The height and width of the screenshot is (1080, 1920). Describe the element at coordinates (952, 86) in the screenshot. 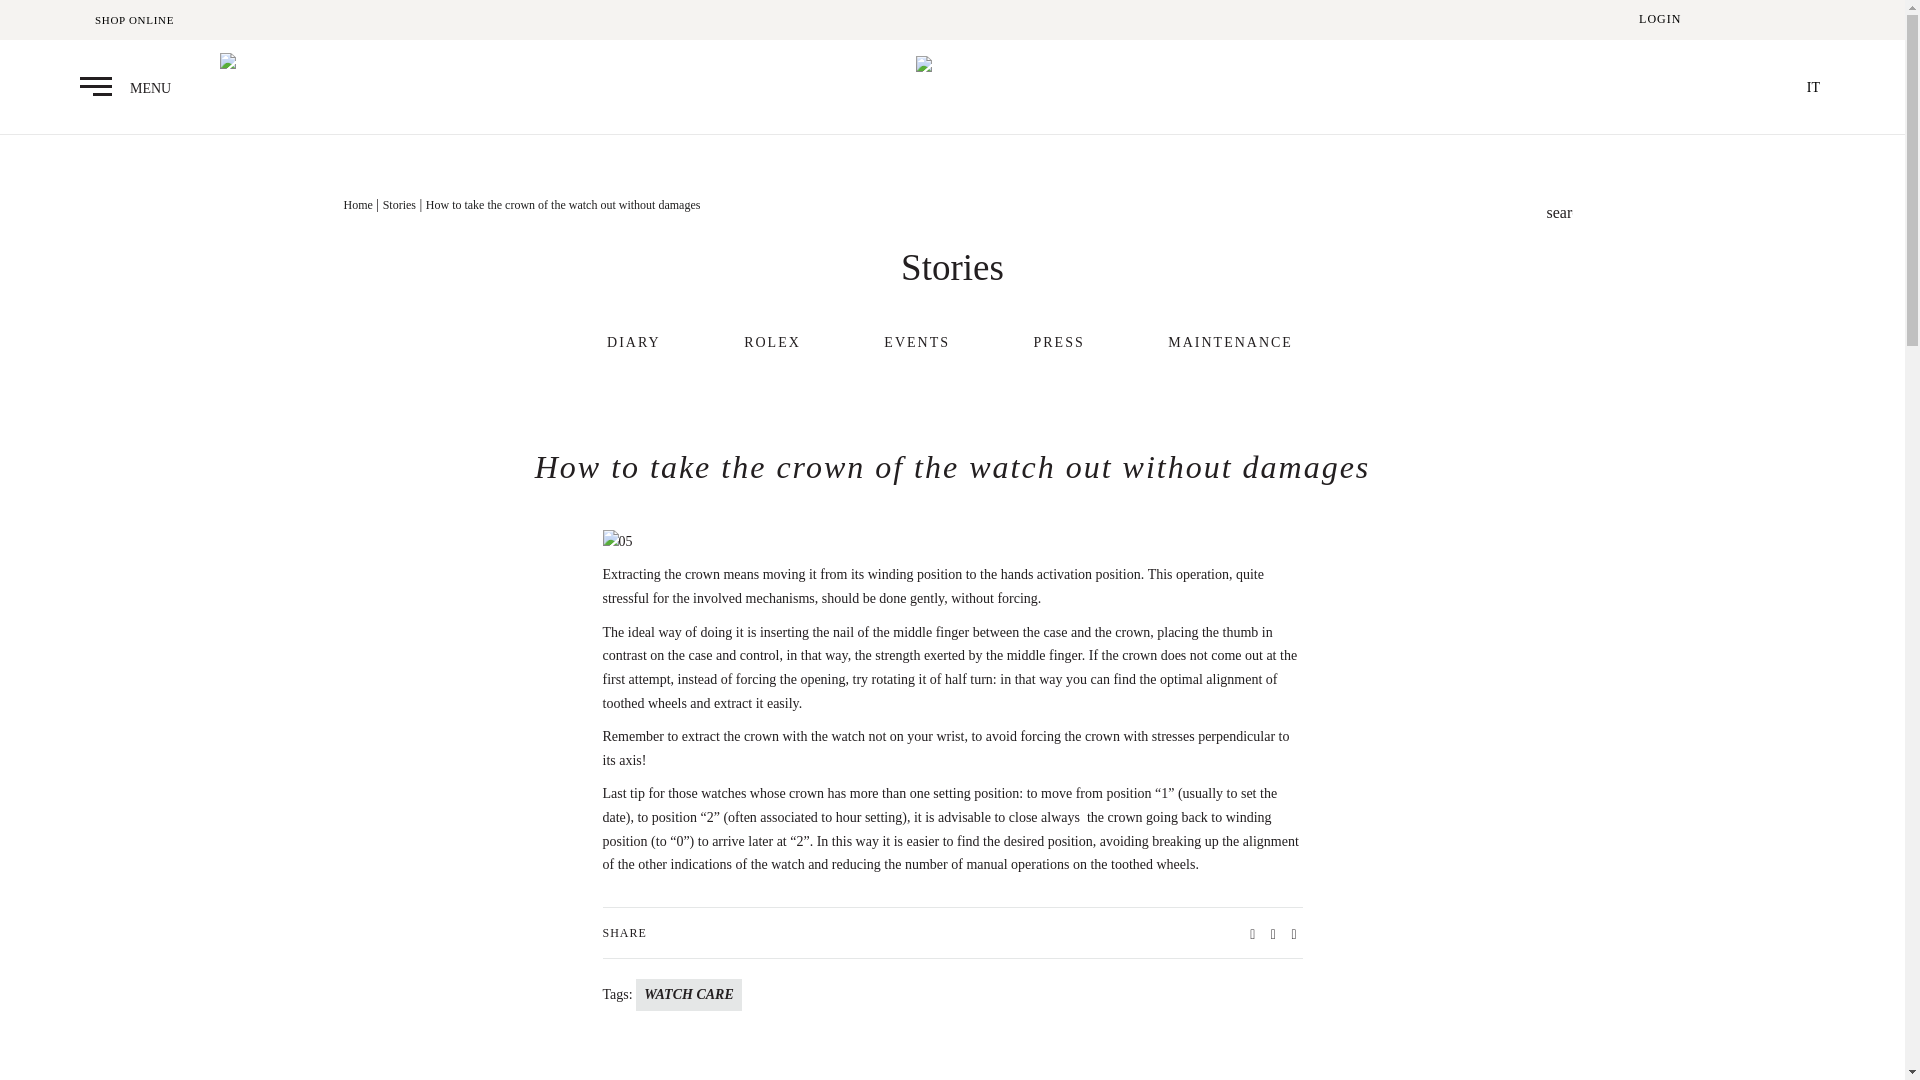

I see `Hausmann` at that location.